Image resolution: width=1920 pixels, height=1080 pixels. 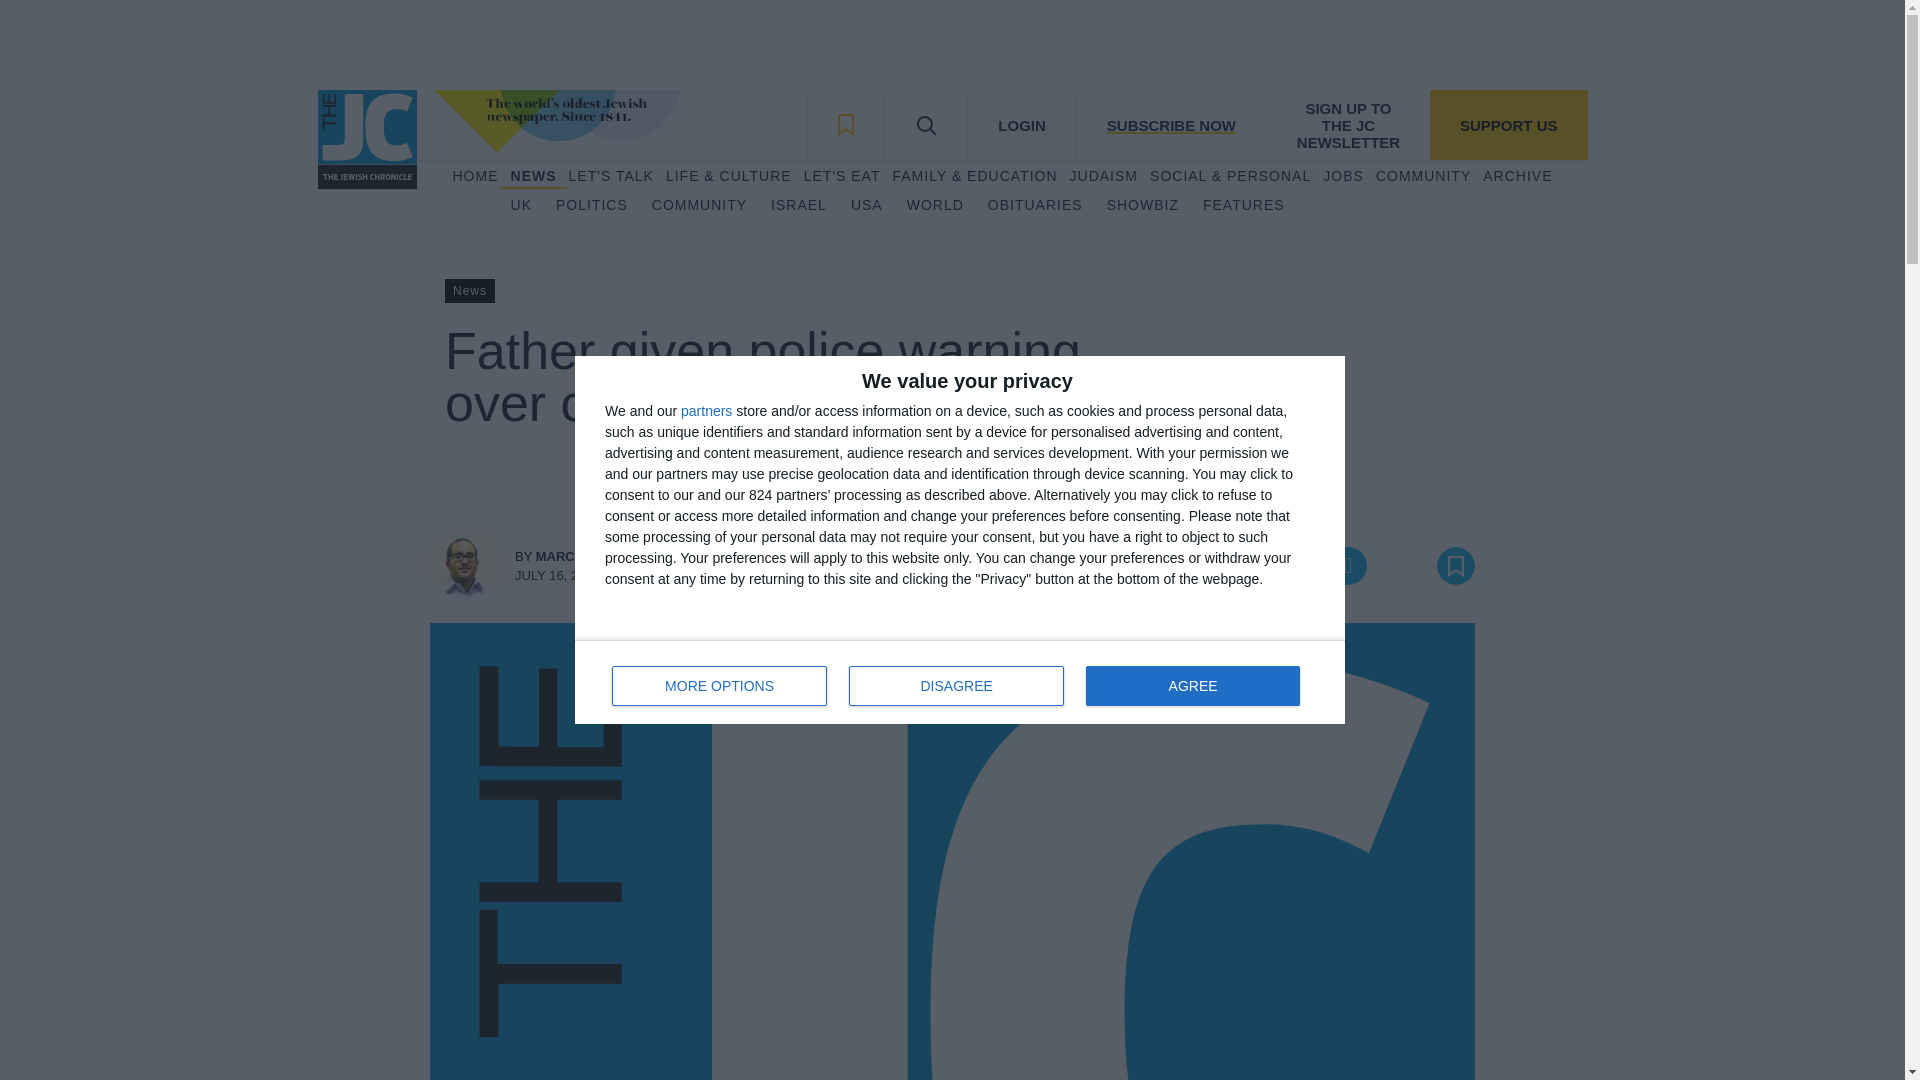 What do you see at coordinates (1142, 206) in the screenshot?
I see `SHOWBIZ` at bounding box center [1142, 206].